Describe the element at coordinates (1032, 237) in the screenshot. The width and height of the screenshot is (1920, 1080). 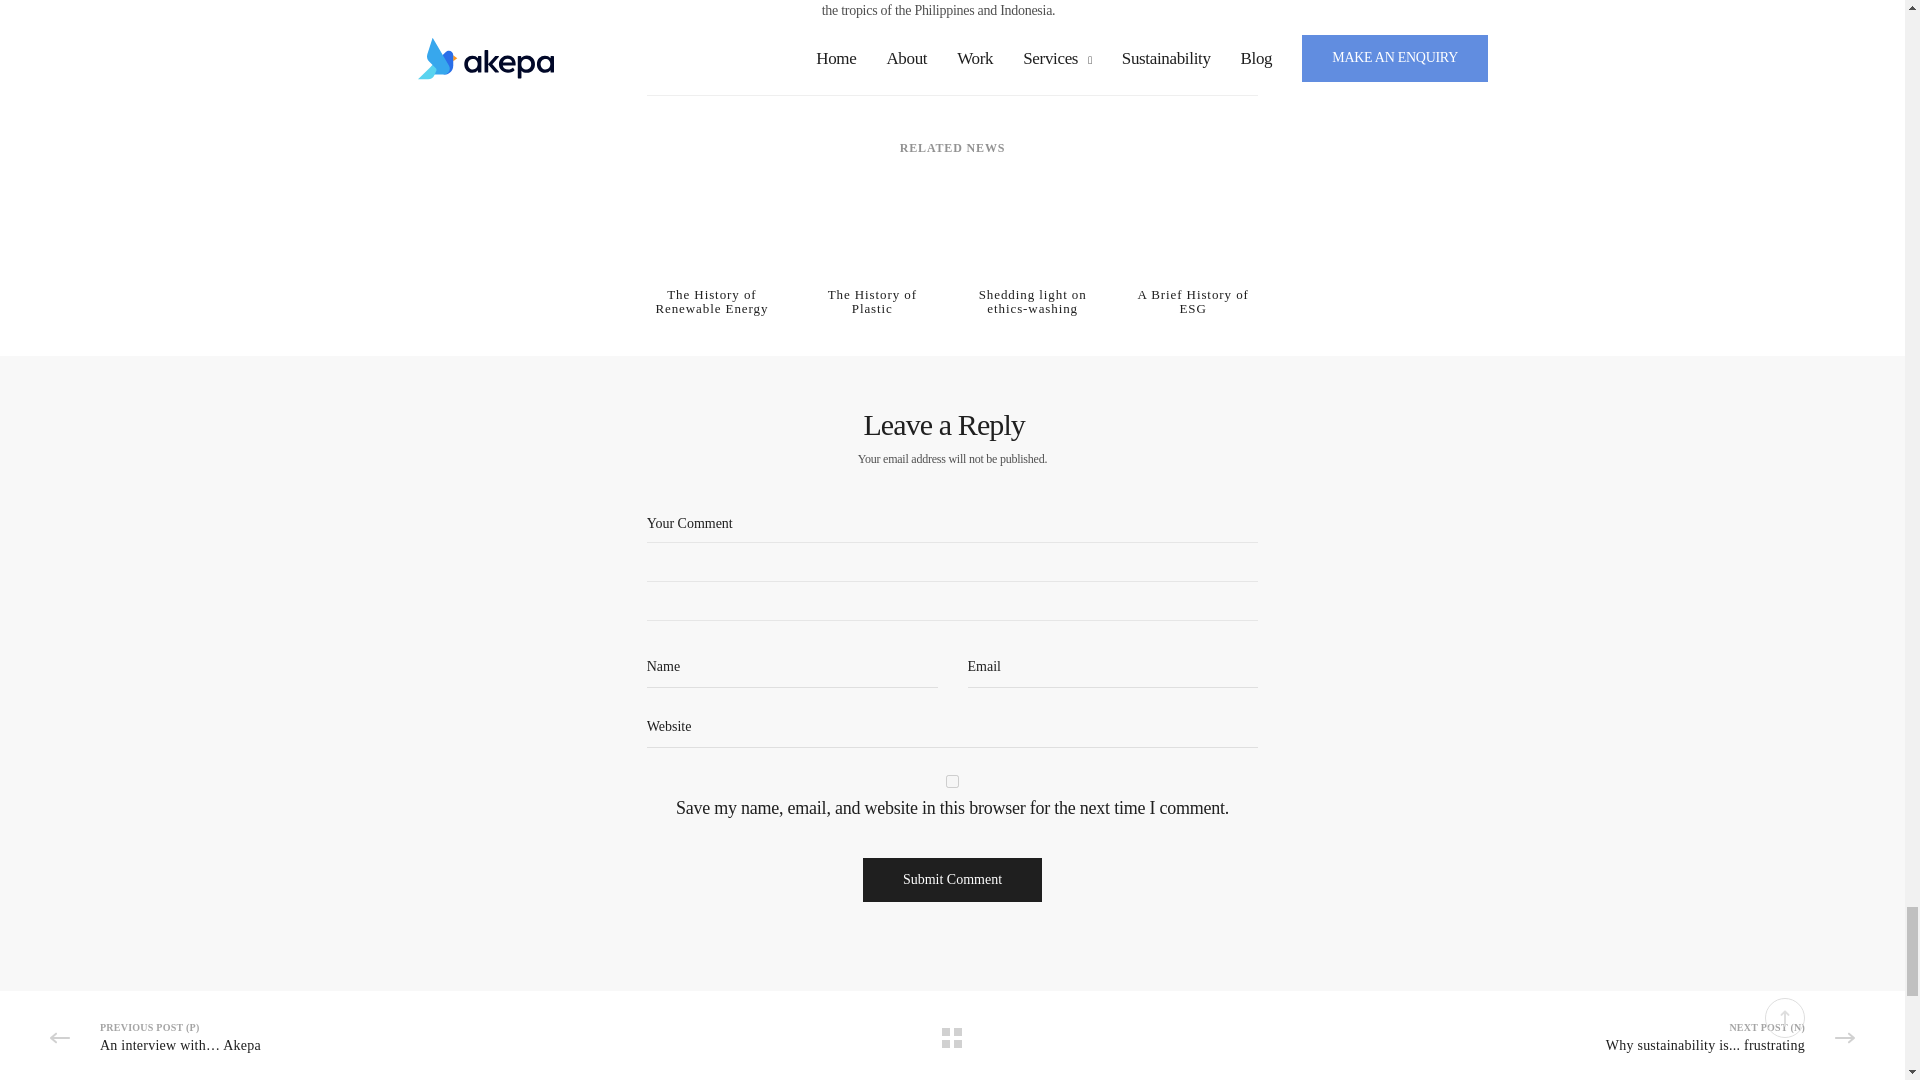
I see `Shedding light on ethics-washing` at that location.